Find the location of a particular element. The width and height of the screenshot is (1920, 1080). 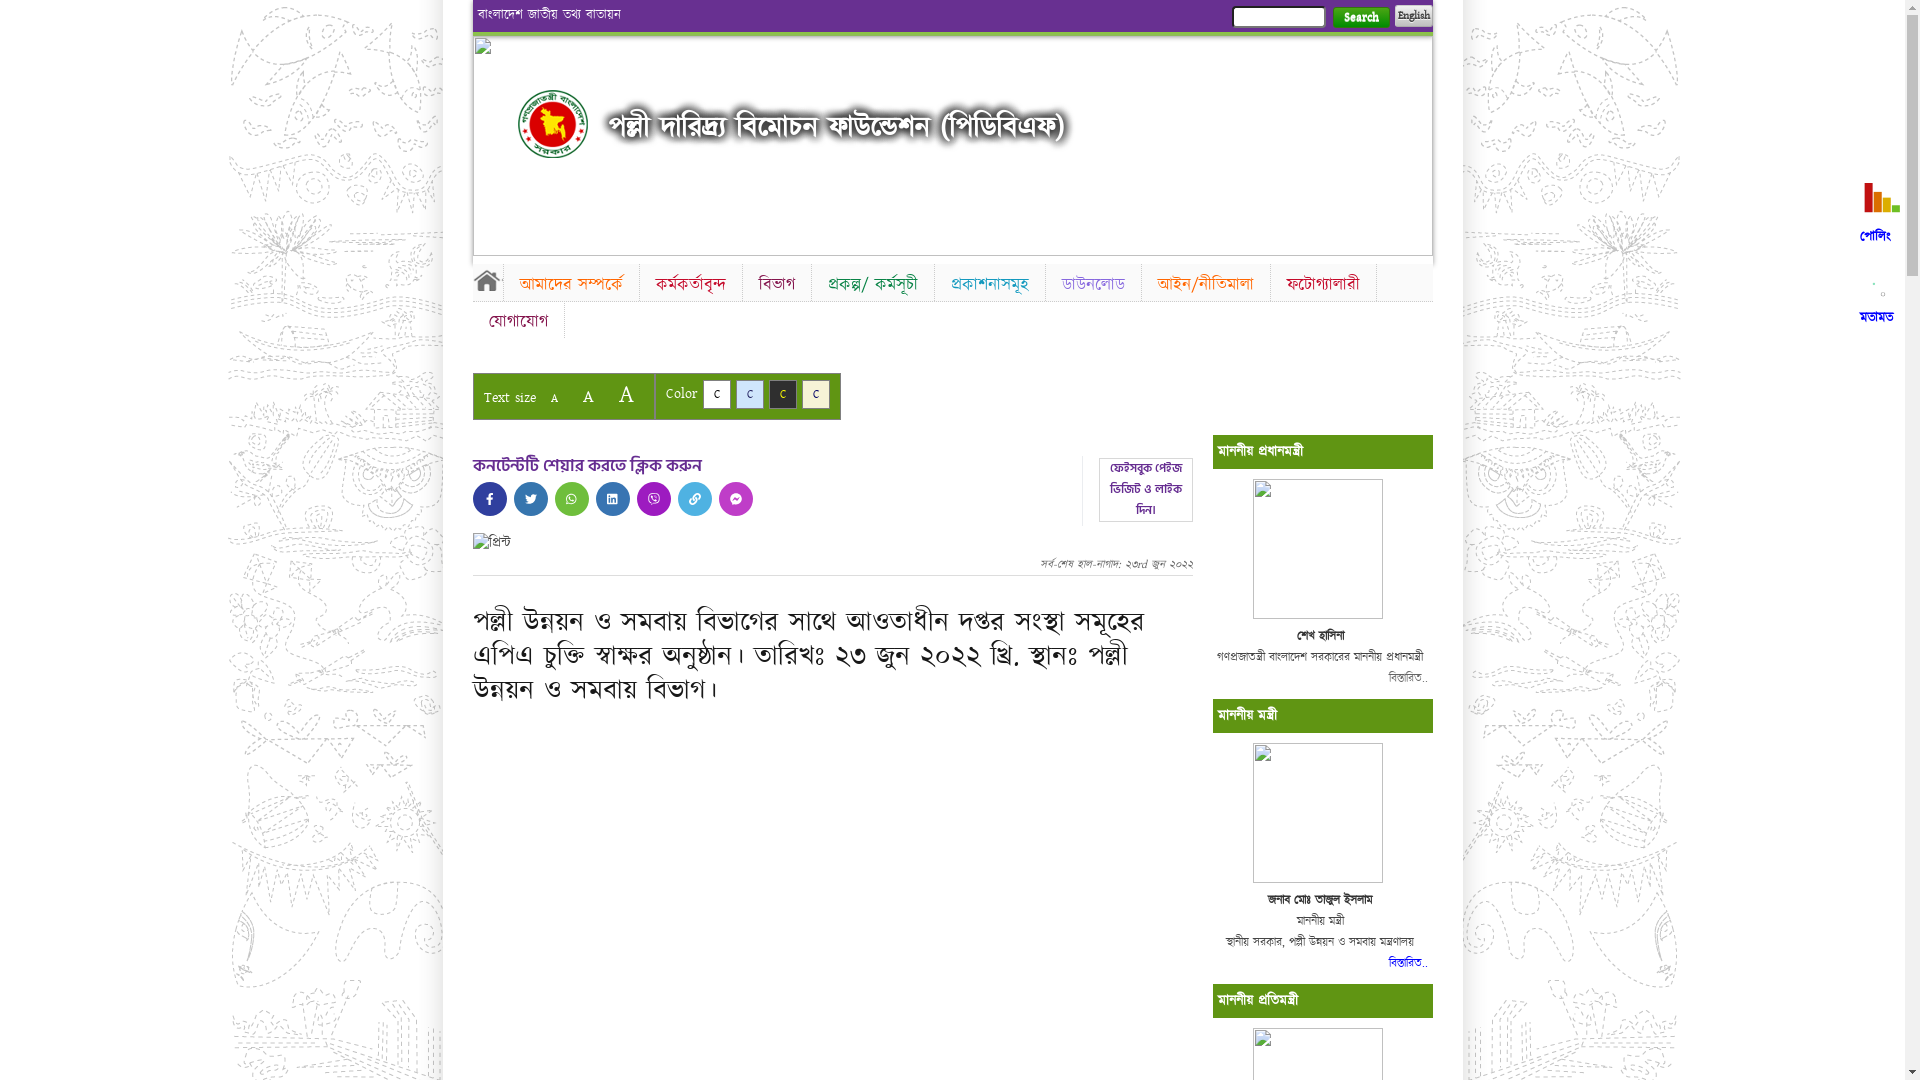

A is located at coordinates (626, 394).